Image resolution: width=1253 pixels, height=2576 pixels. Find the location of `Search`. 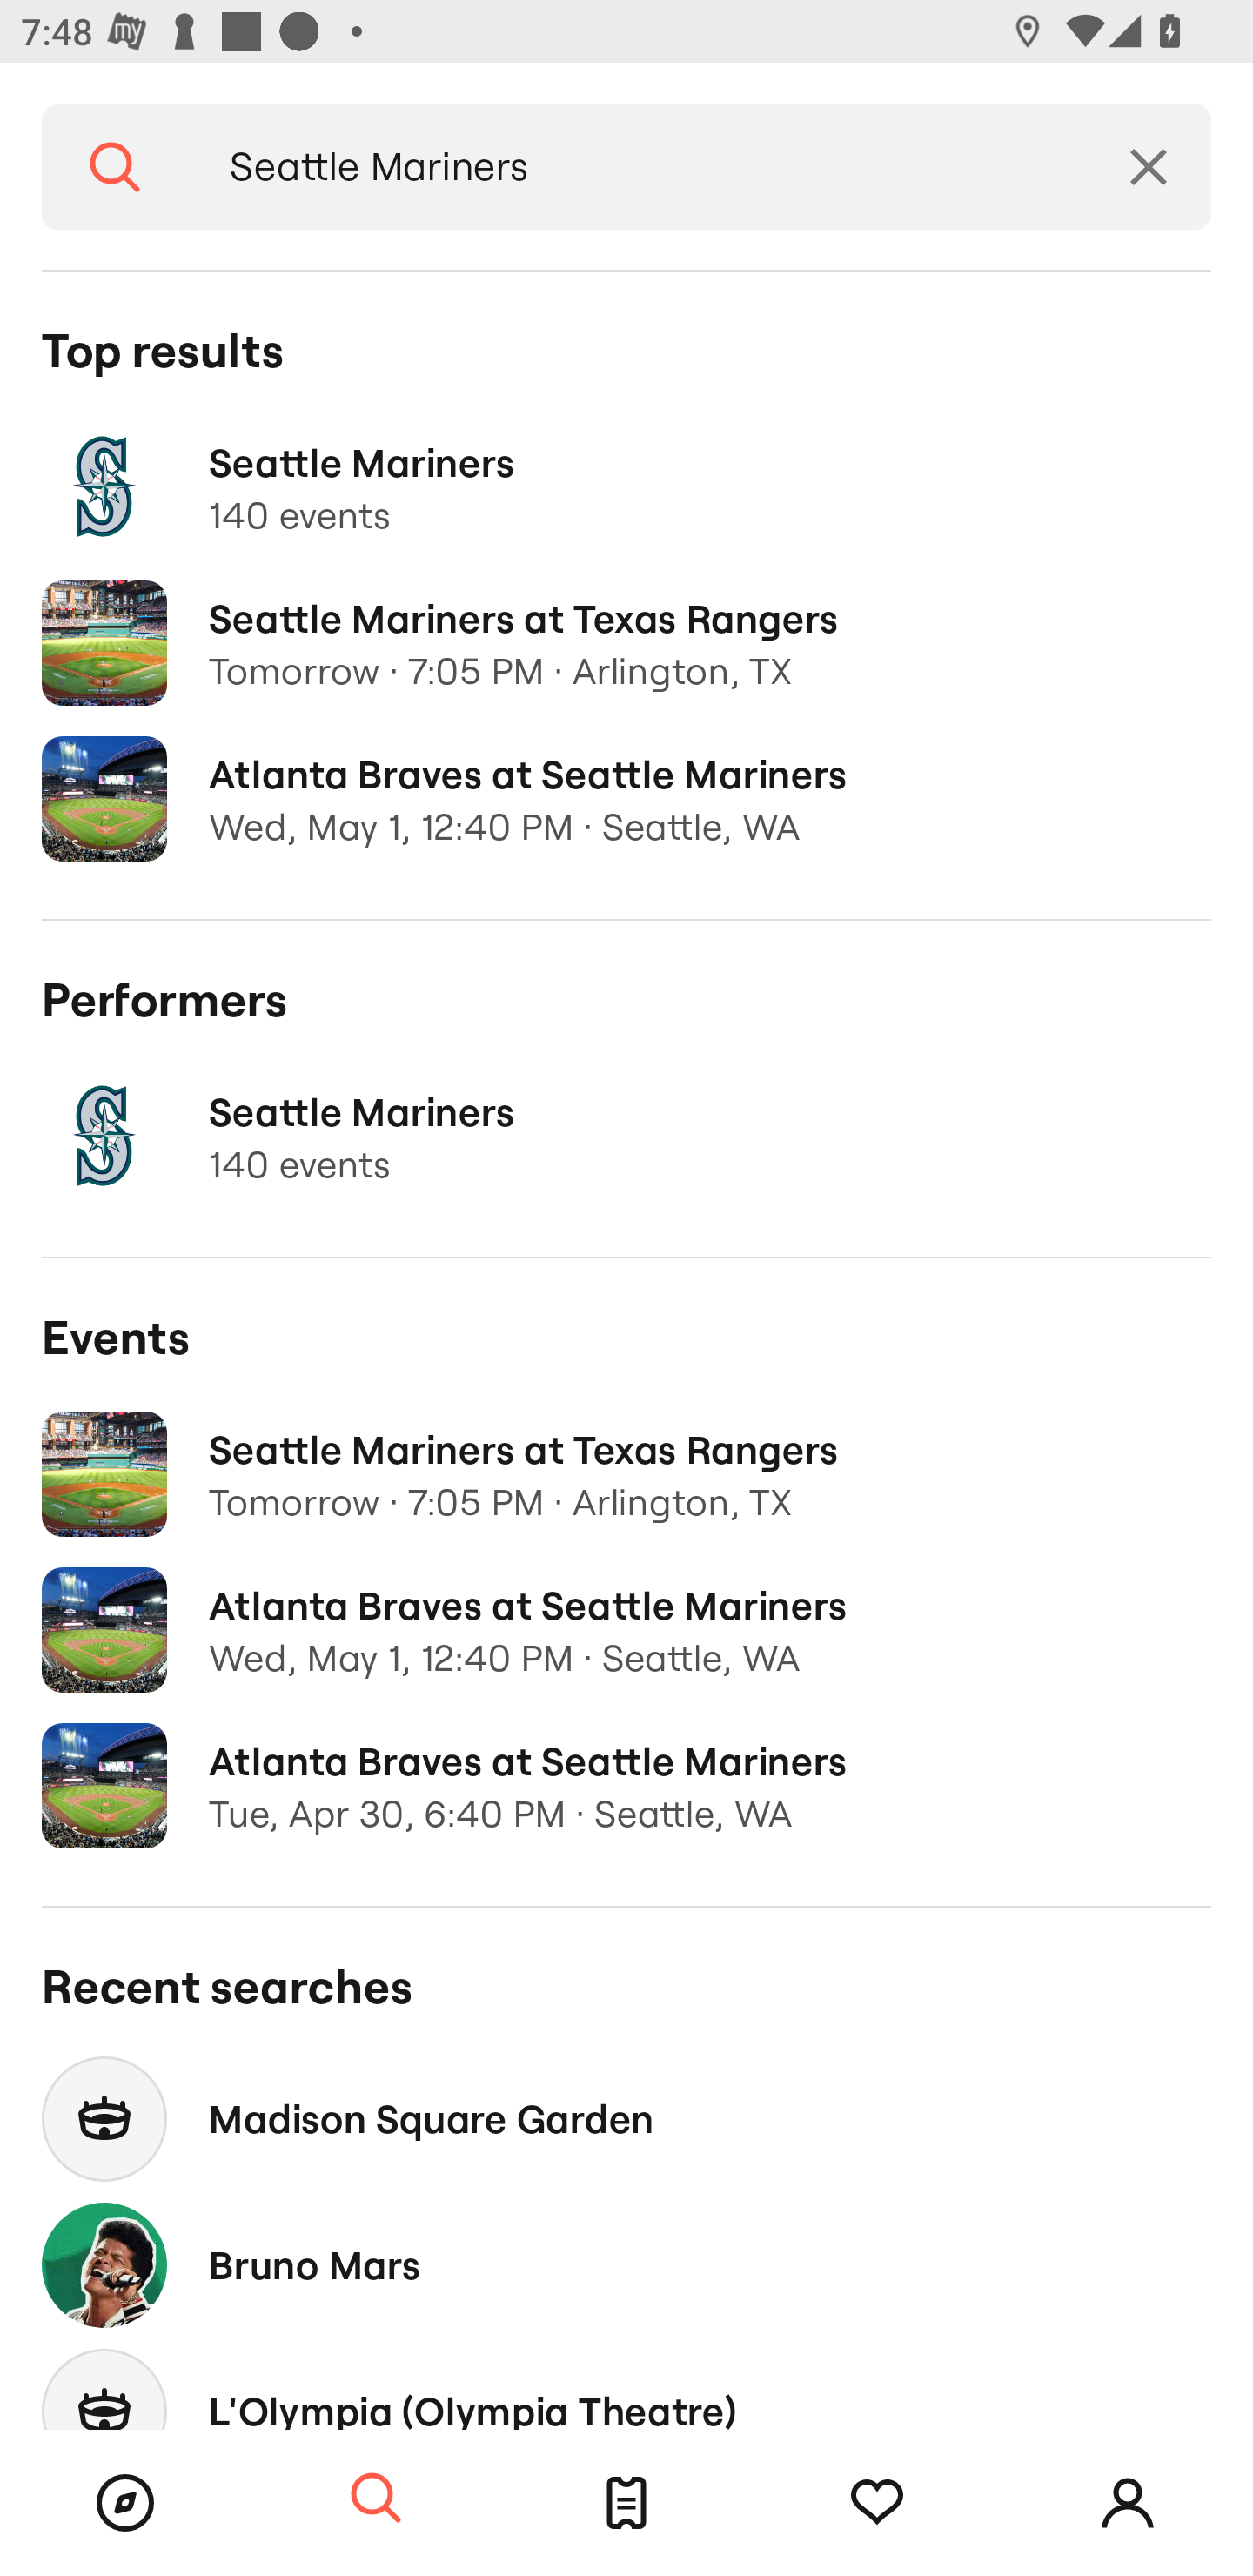

Search is located at coordinates (376, 2499).